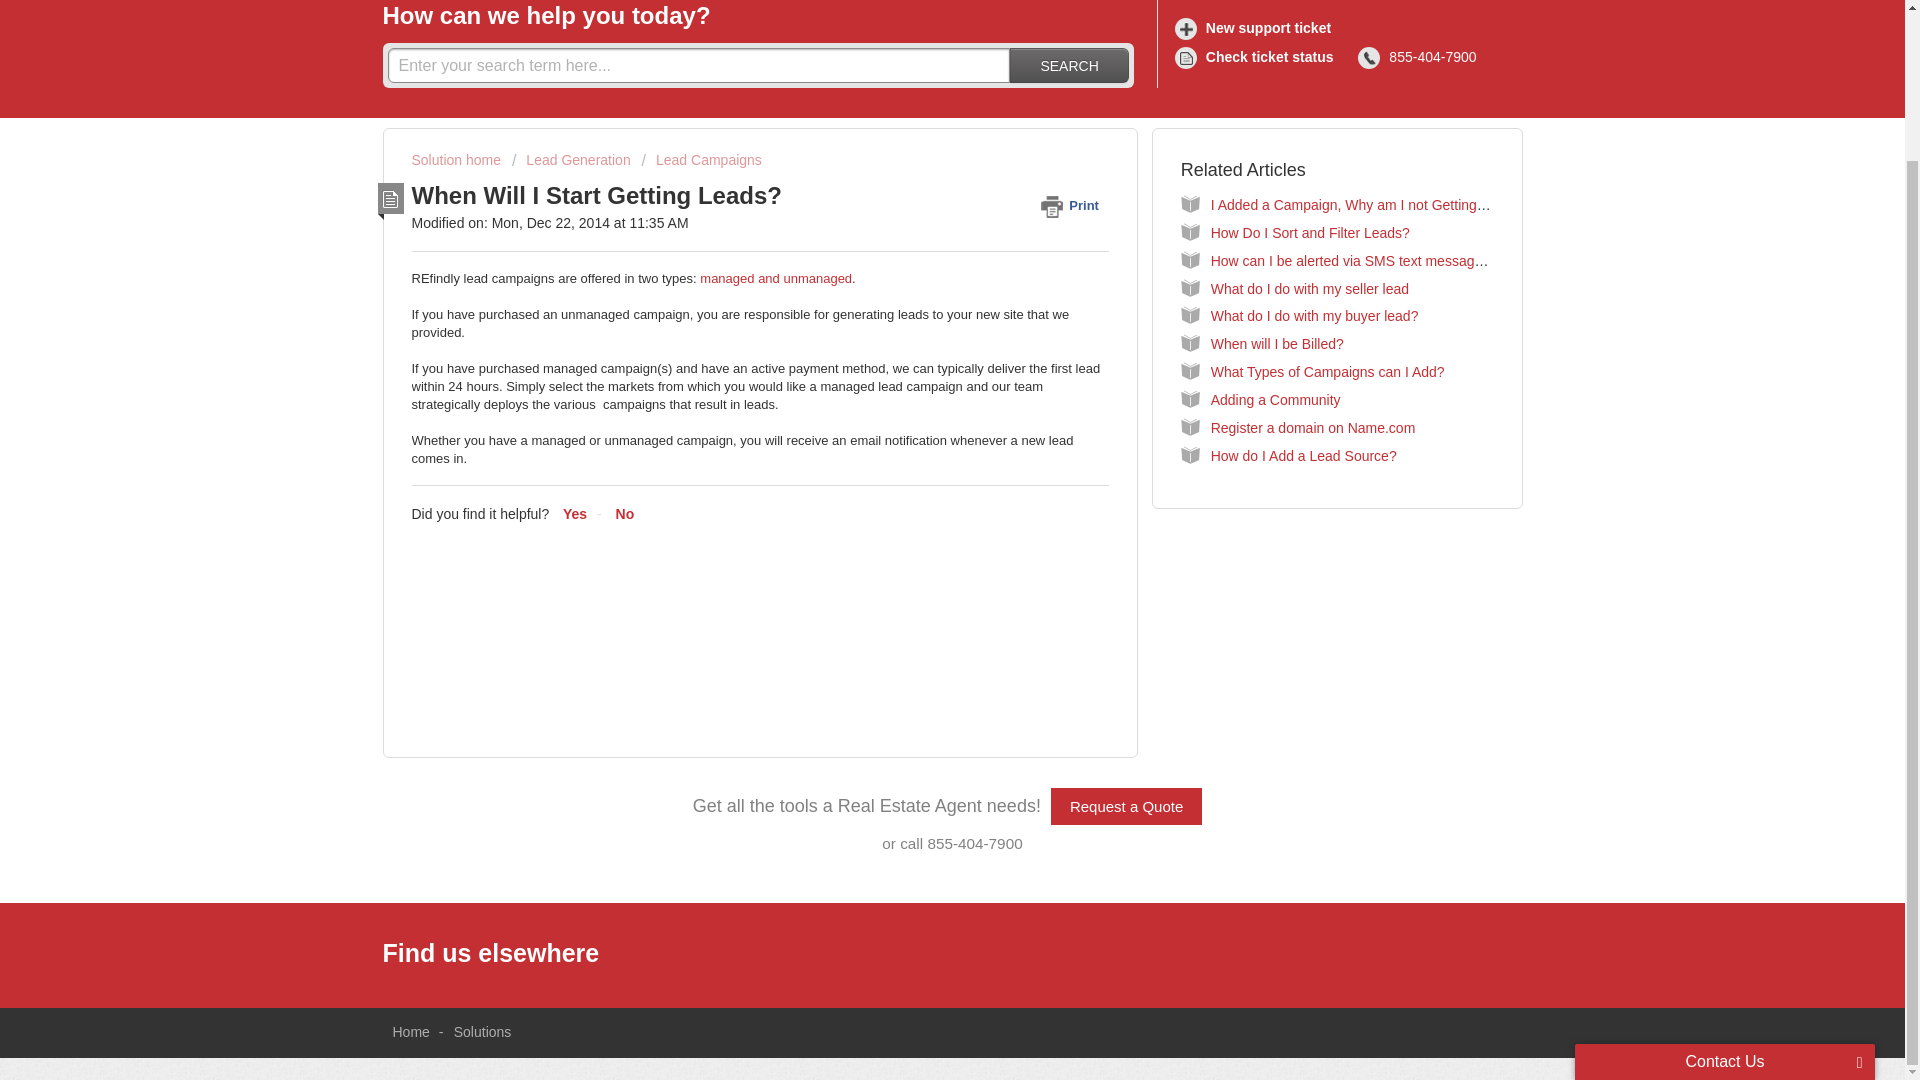 This screenshot has width=1920, height=1080. I want to click on Check ticket status, so click(1258, 58).